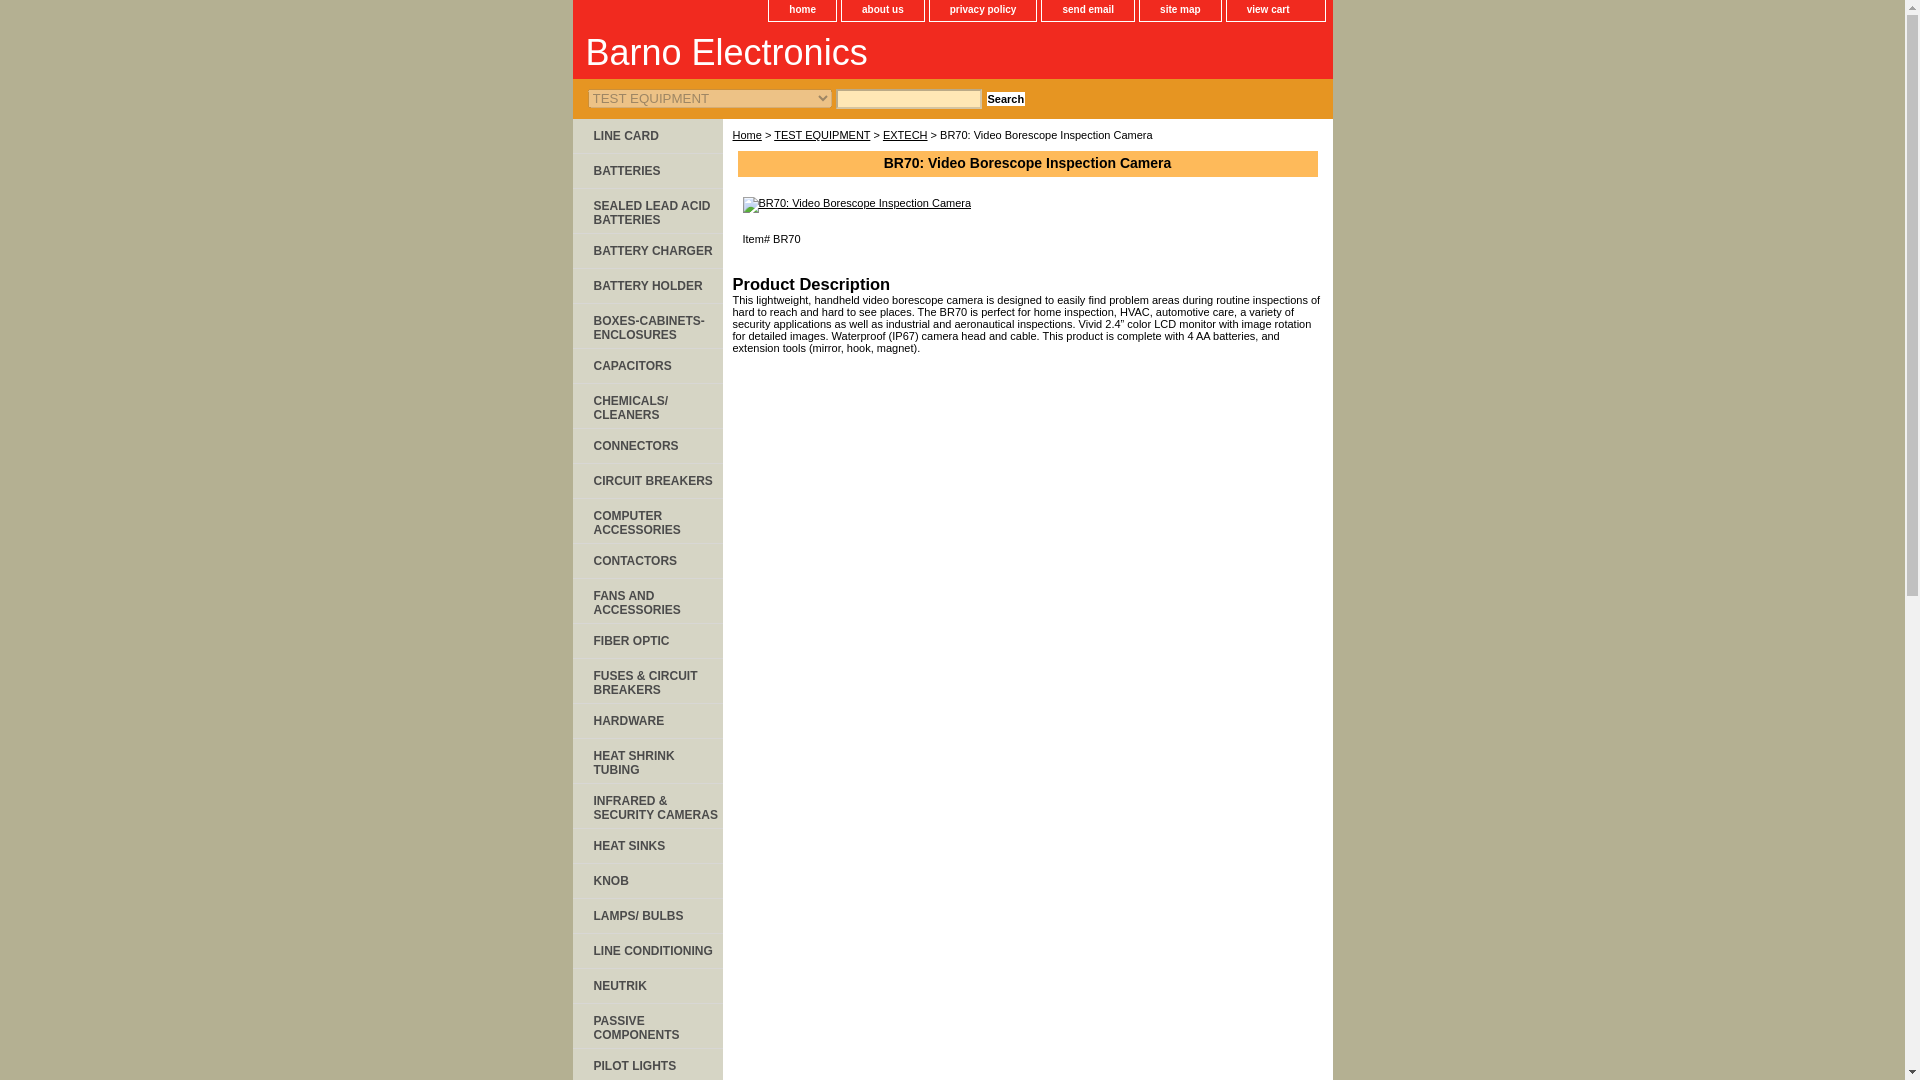  Describe the element at coordinates (646, 986) in the screenshot. I see `NEUTRIK` at that location.